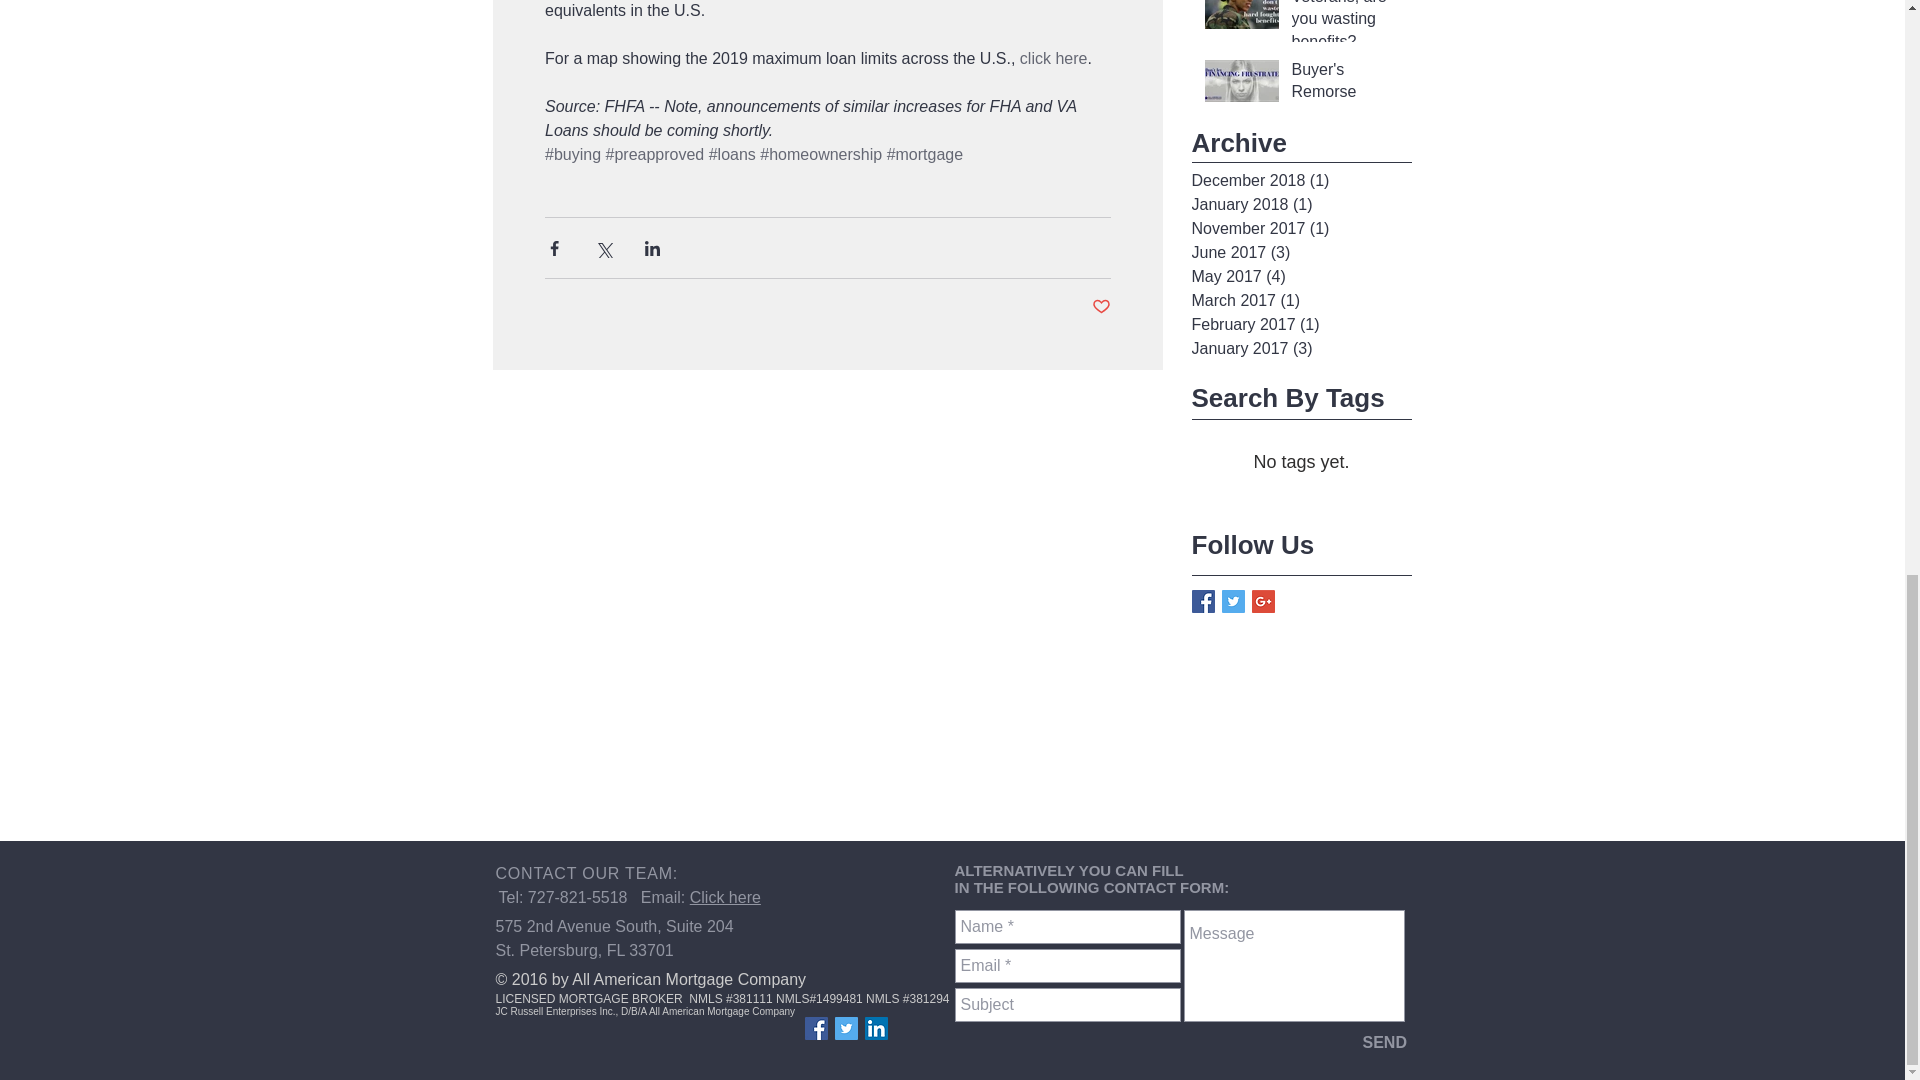  I want to click on Post not marked as liked, so click(1102, 307).